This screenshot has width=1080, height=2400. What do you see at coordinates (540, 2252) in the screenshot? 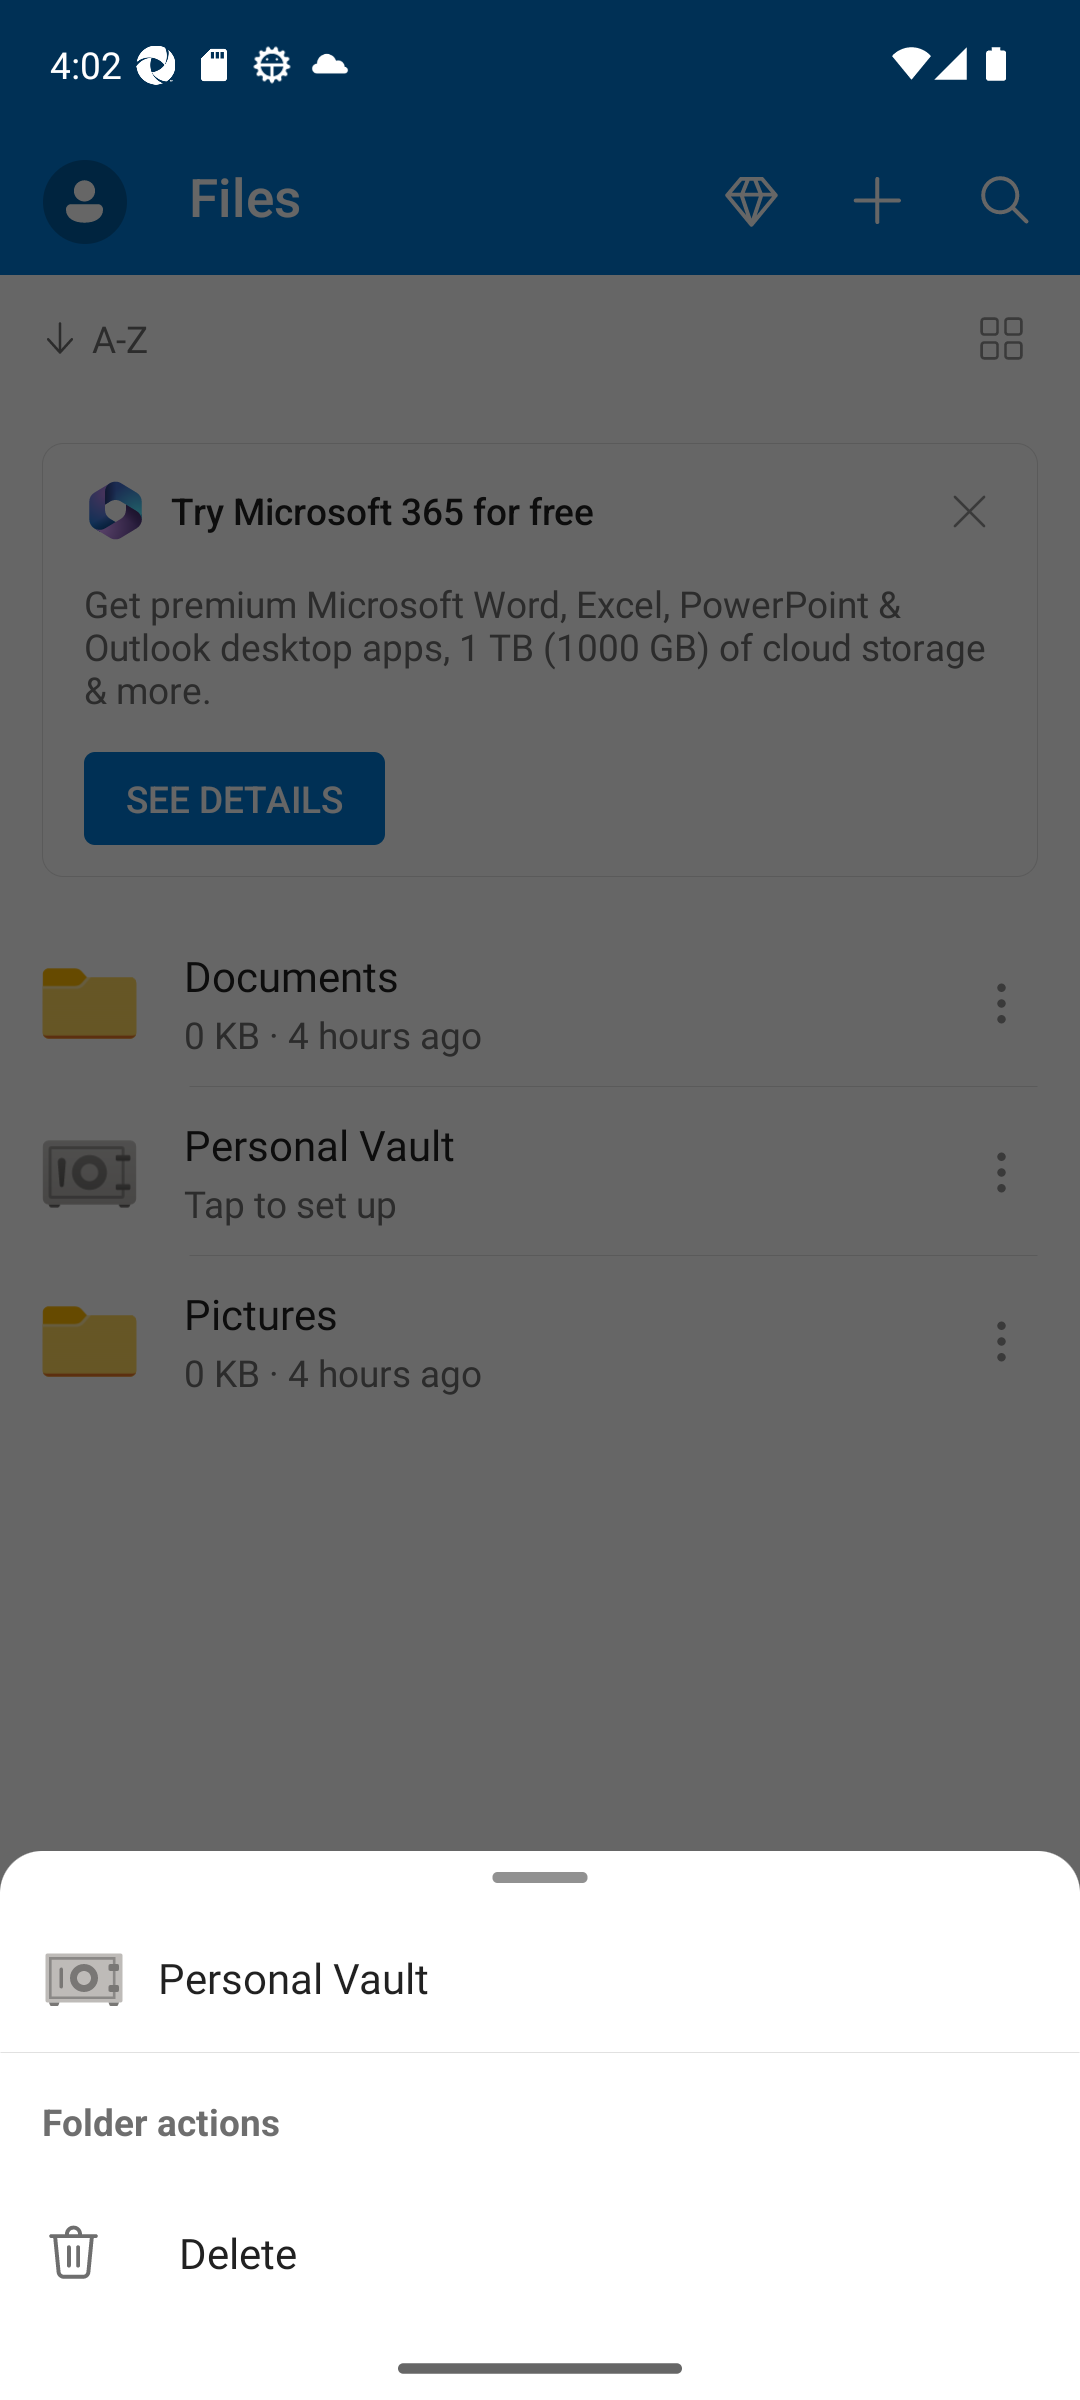
I see `Delete button Delete` at bounding box center [540, 2252].